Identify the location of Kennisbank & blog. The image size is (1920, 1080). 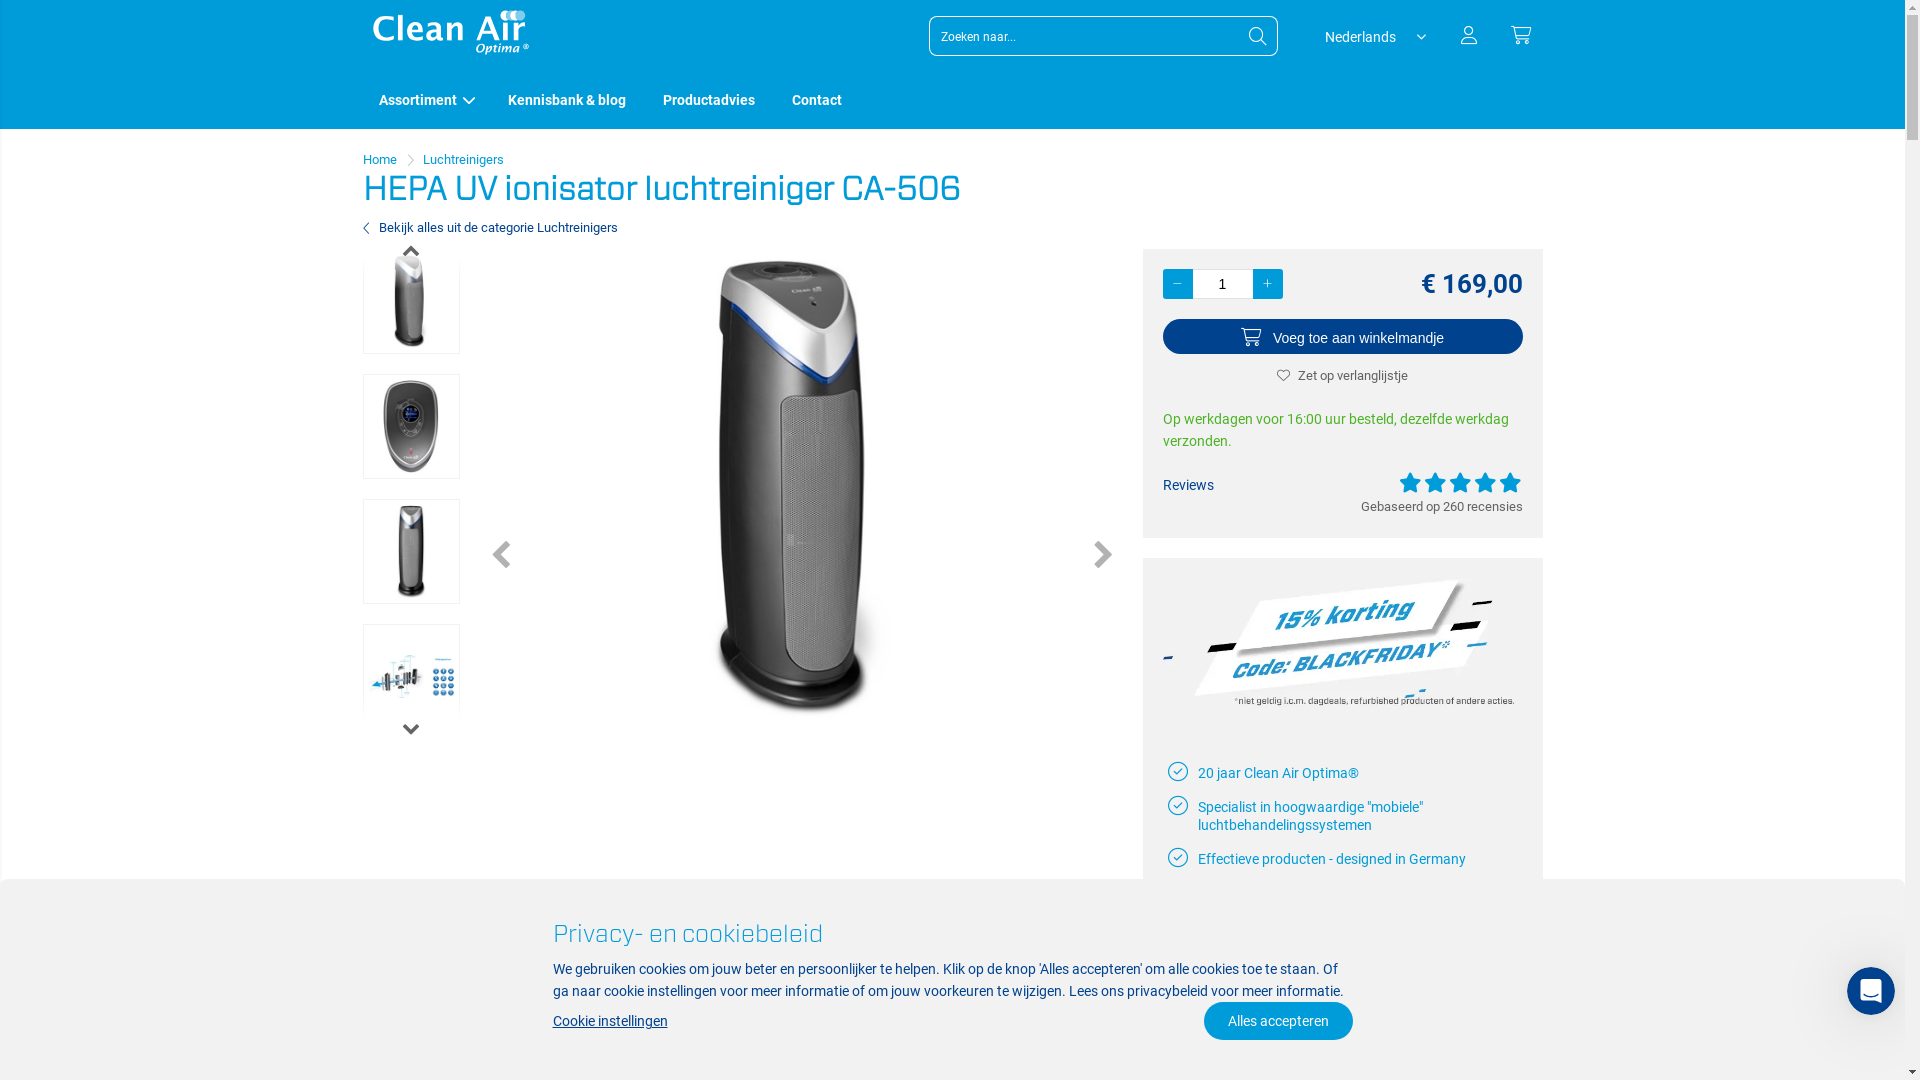
(568, 100).